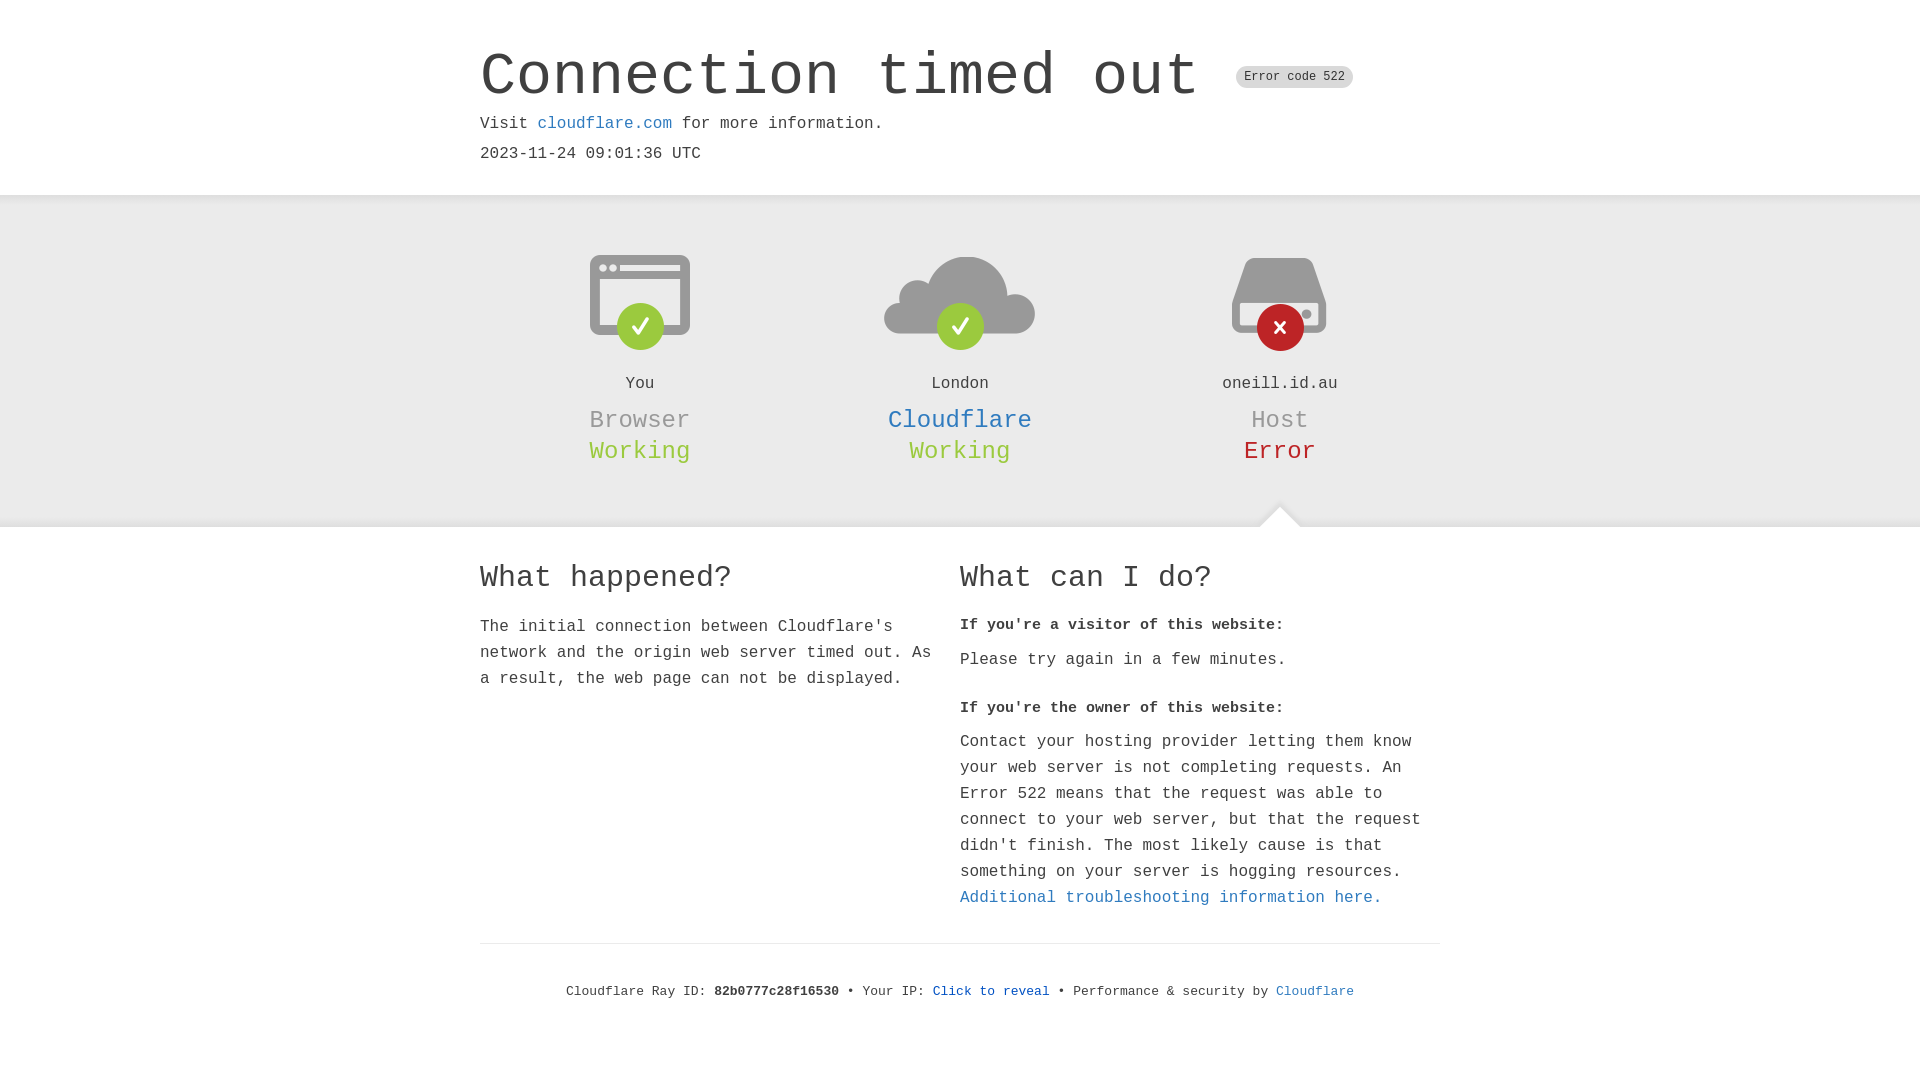 This screenshot has width=1920, height=1080. I want to click on Cloudflare, so click(1315, 992).